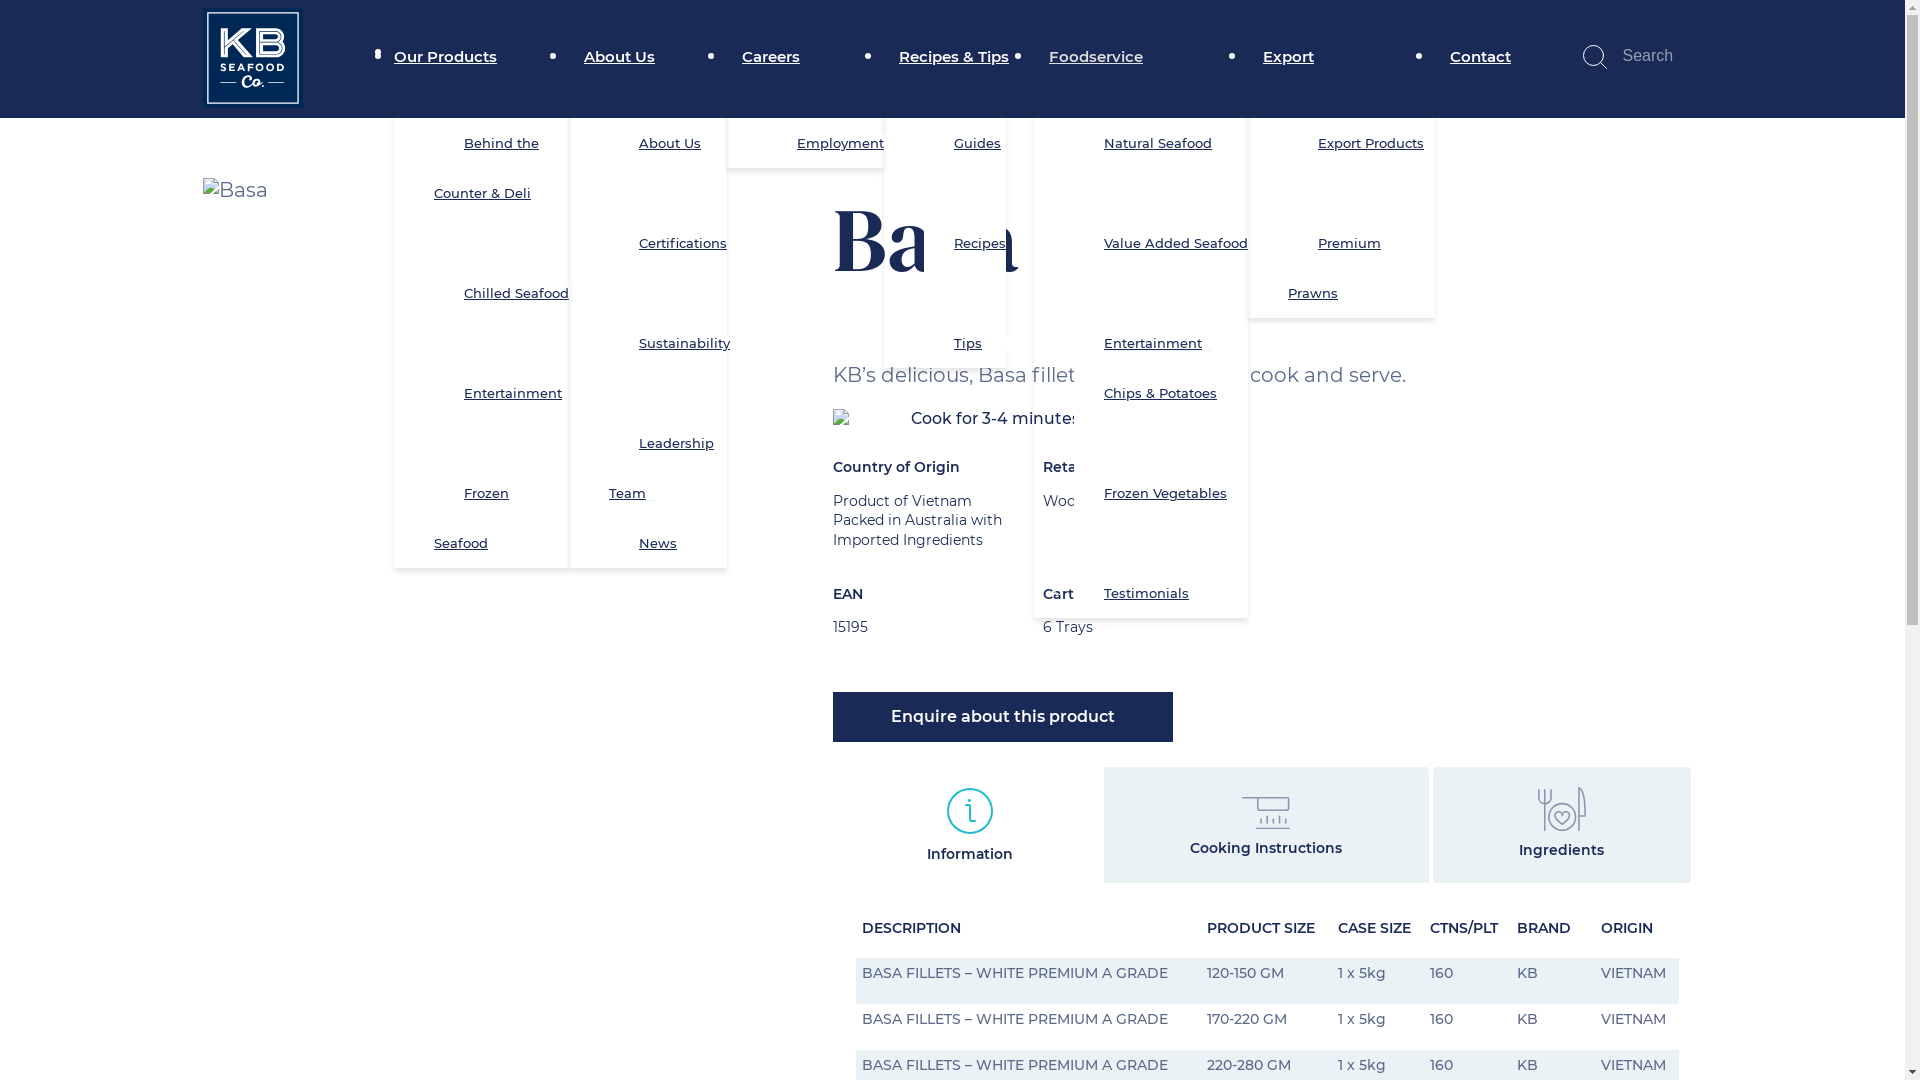 The width and height of the screenshot is (1920, 1080). I want to click on Value Added Seafood, so click(1161, 268).